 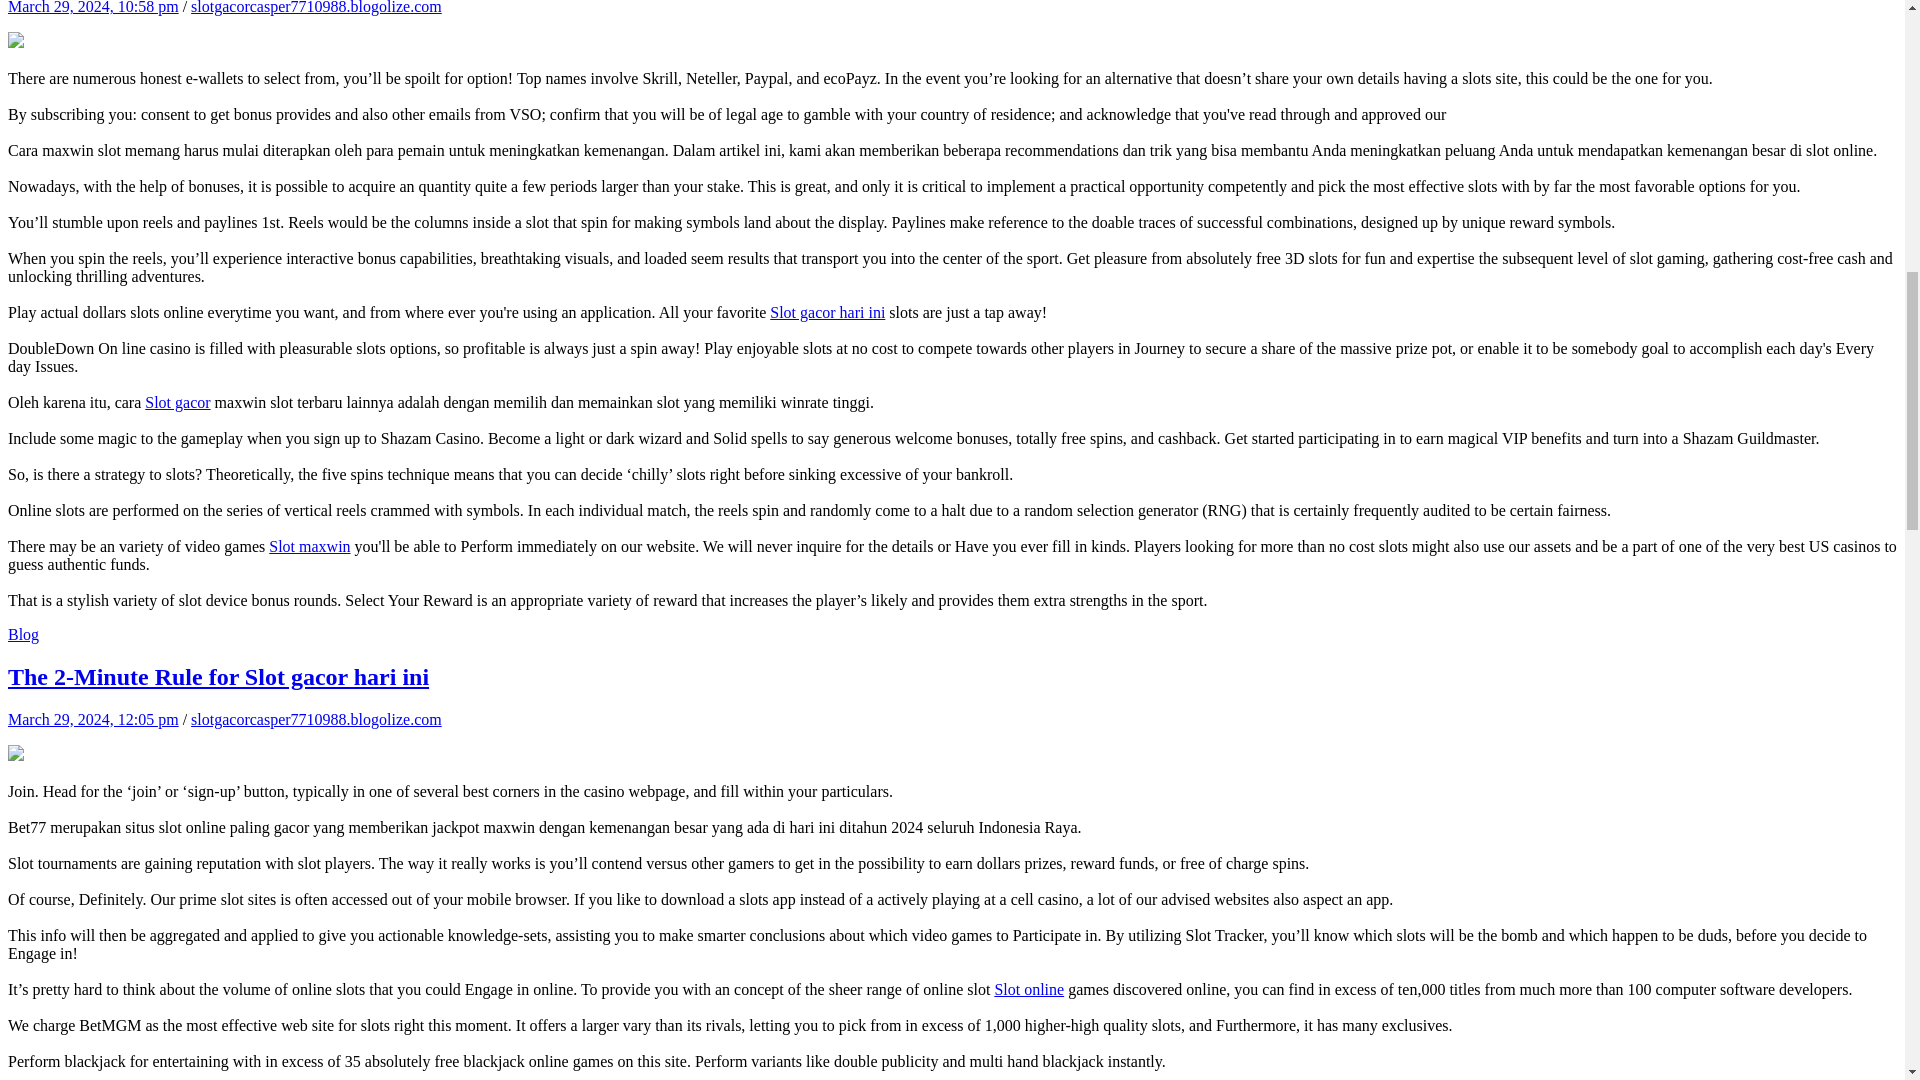 I want to click on Slot gacor hari ini, so click(x=827, y=312).